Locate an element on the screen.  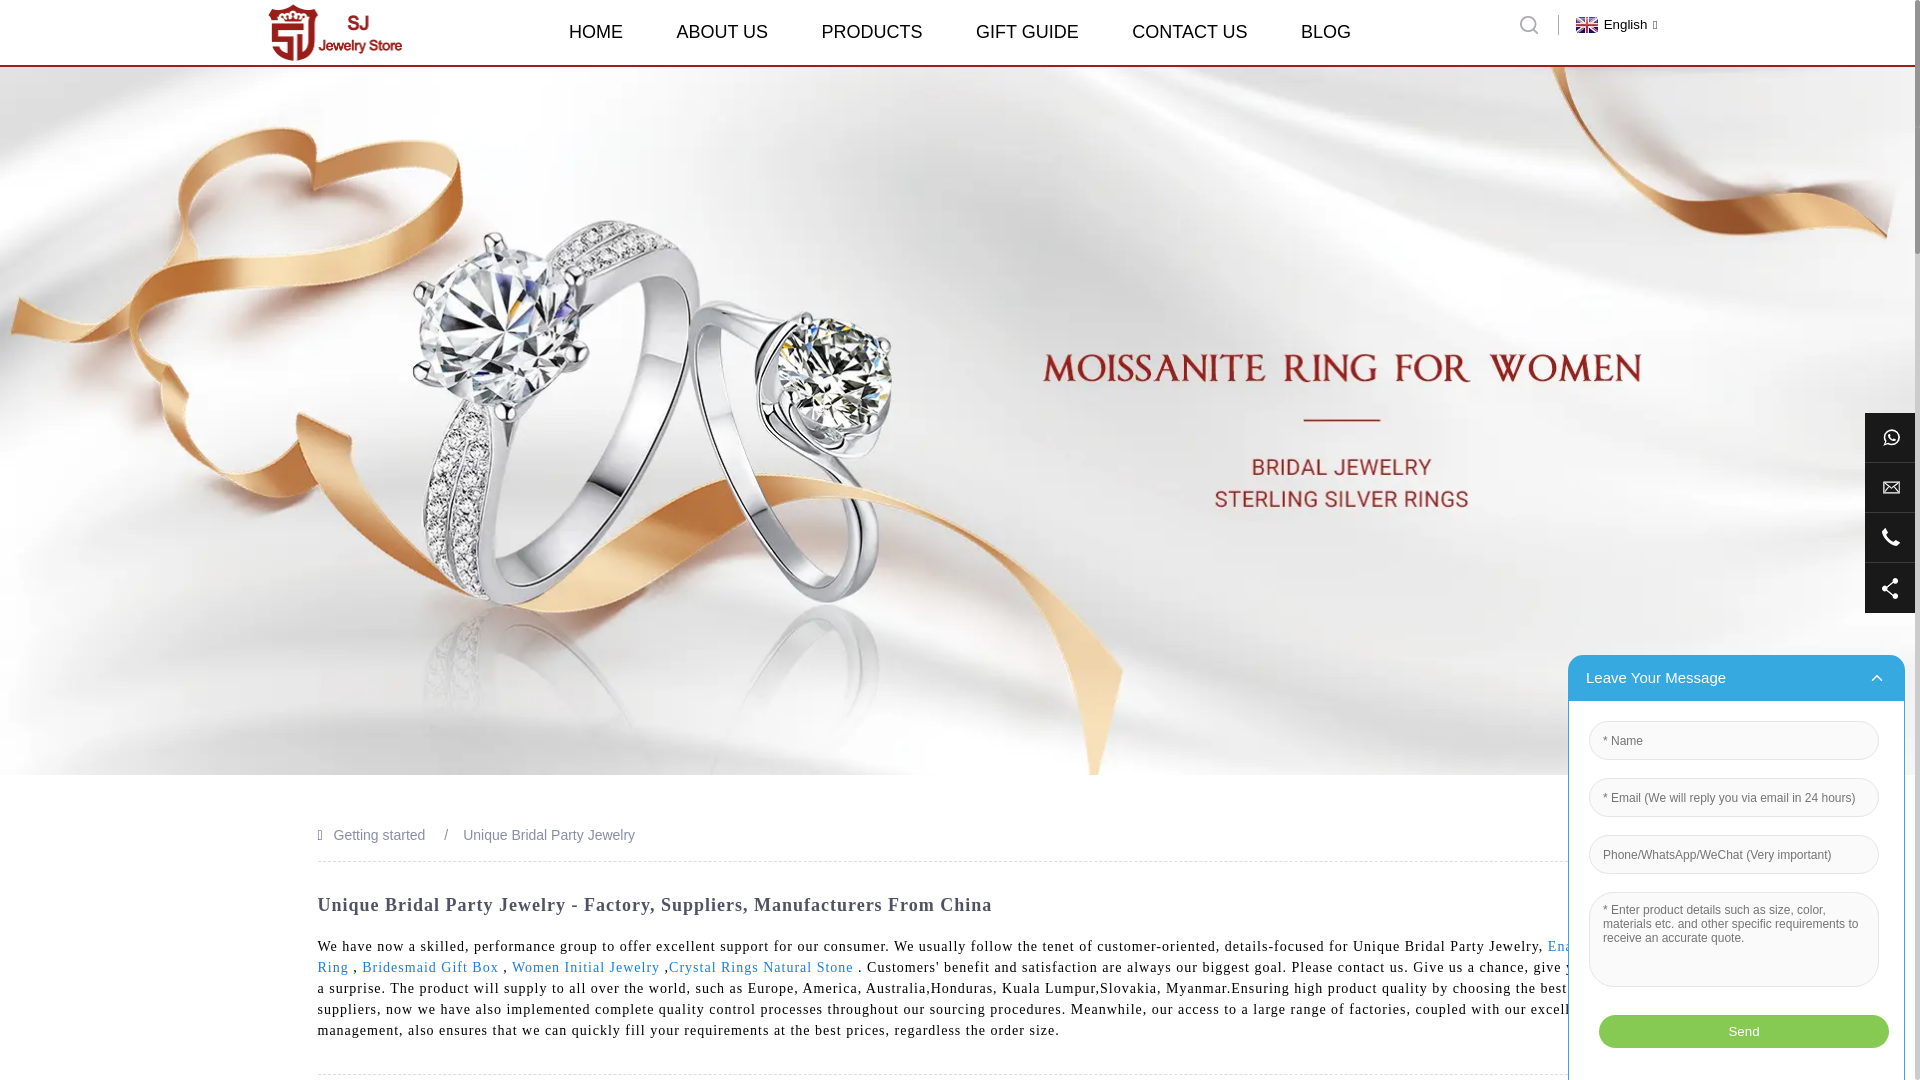
Crystal Rings Natural Stone is located at coordinates (761, 968).